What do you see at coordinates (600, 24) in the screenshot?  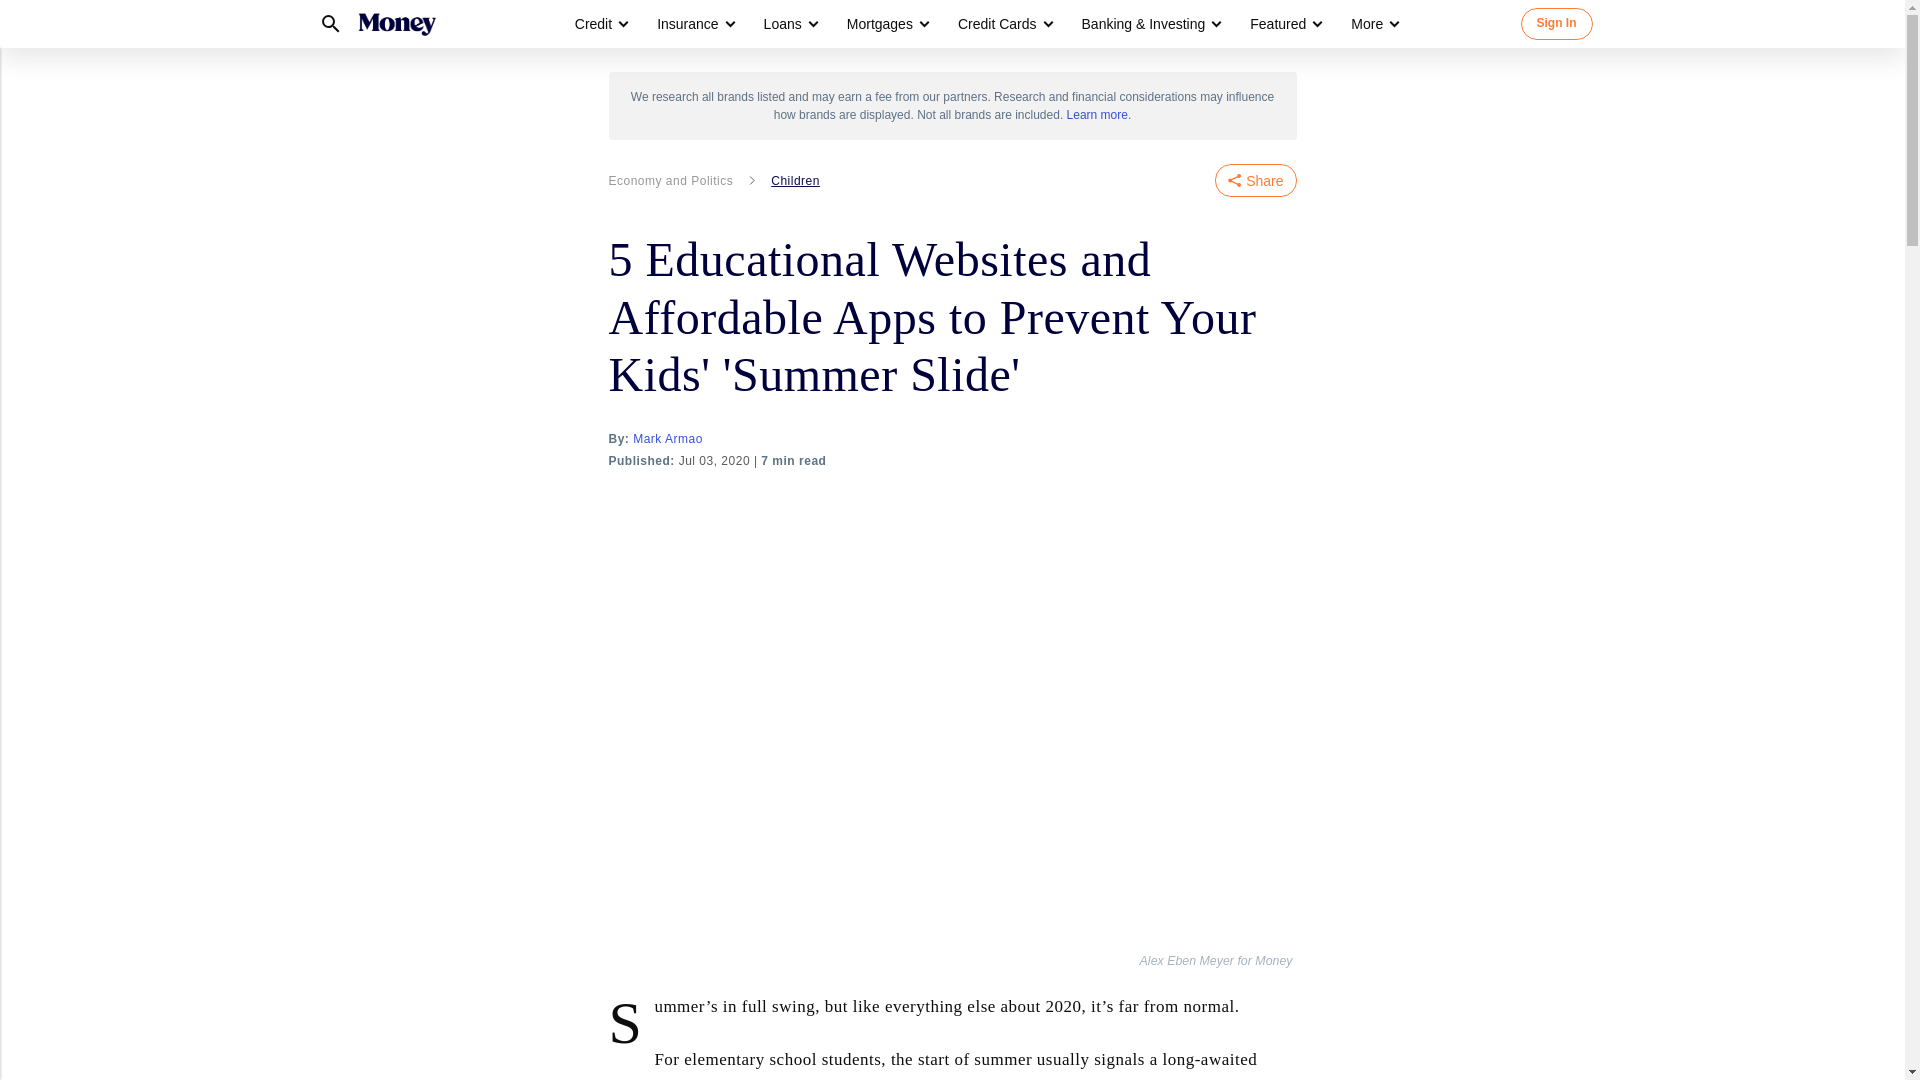 I see `Credit` at bounding box center [600, 24].